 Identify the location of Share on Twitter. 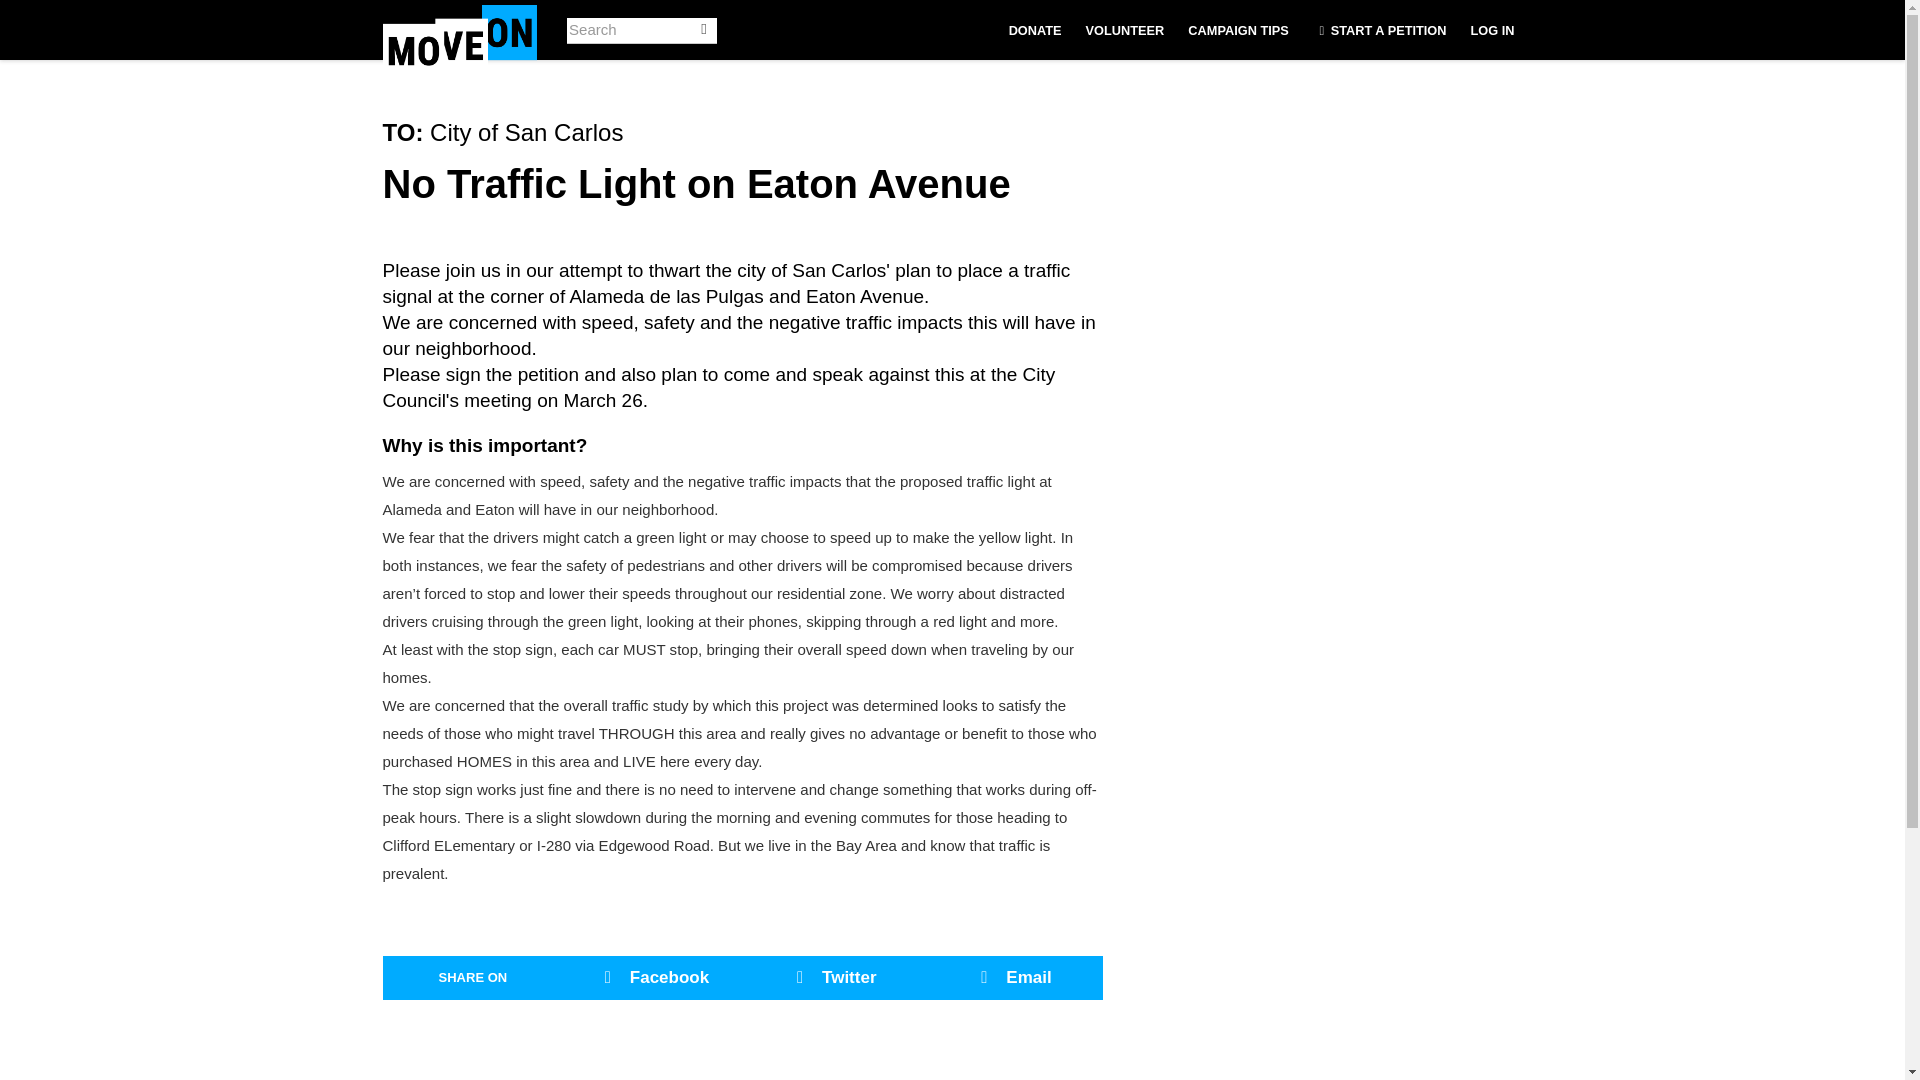
(832, 978).